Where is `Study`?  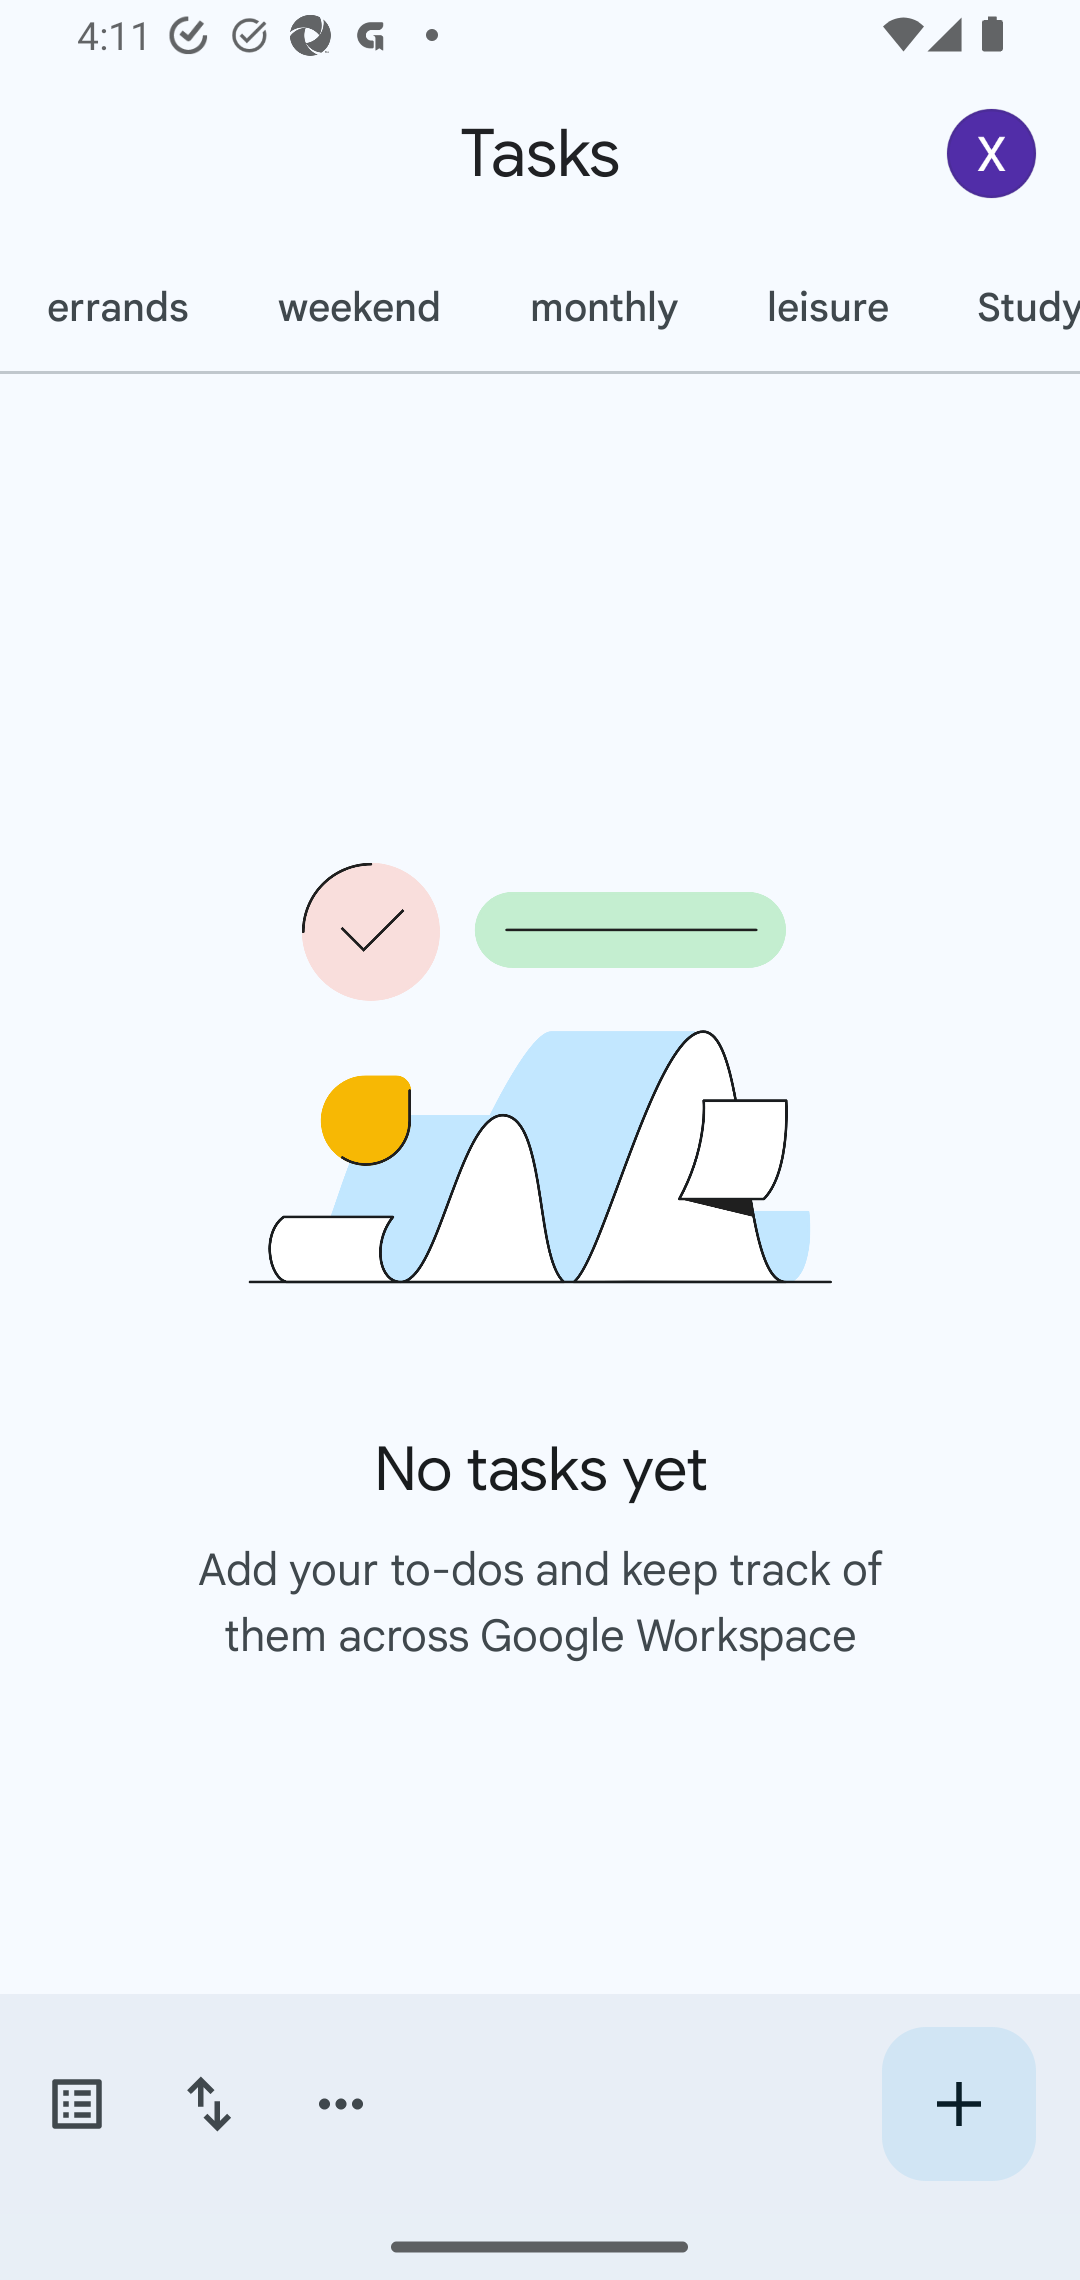
Study is located at coordinates (1006, 307).